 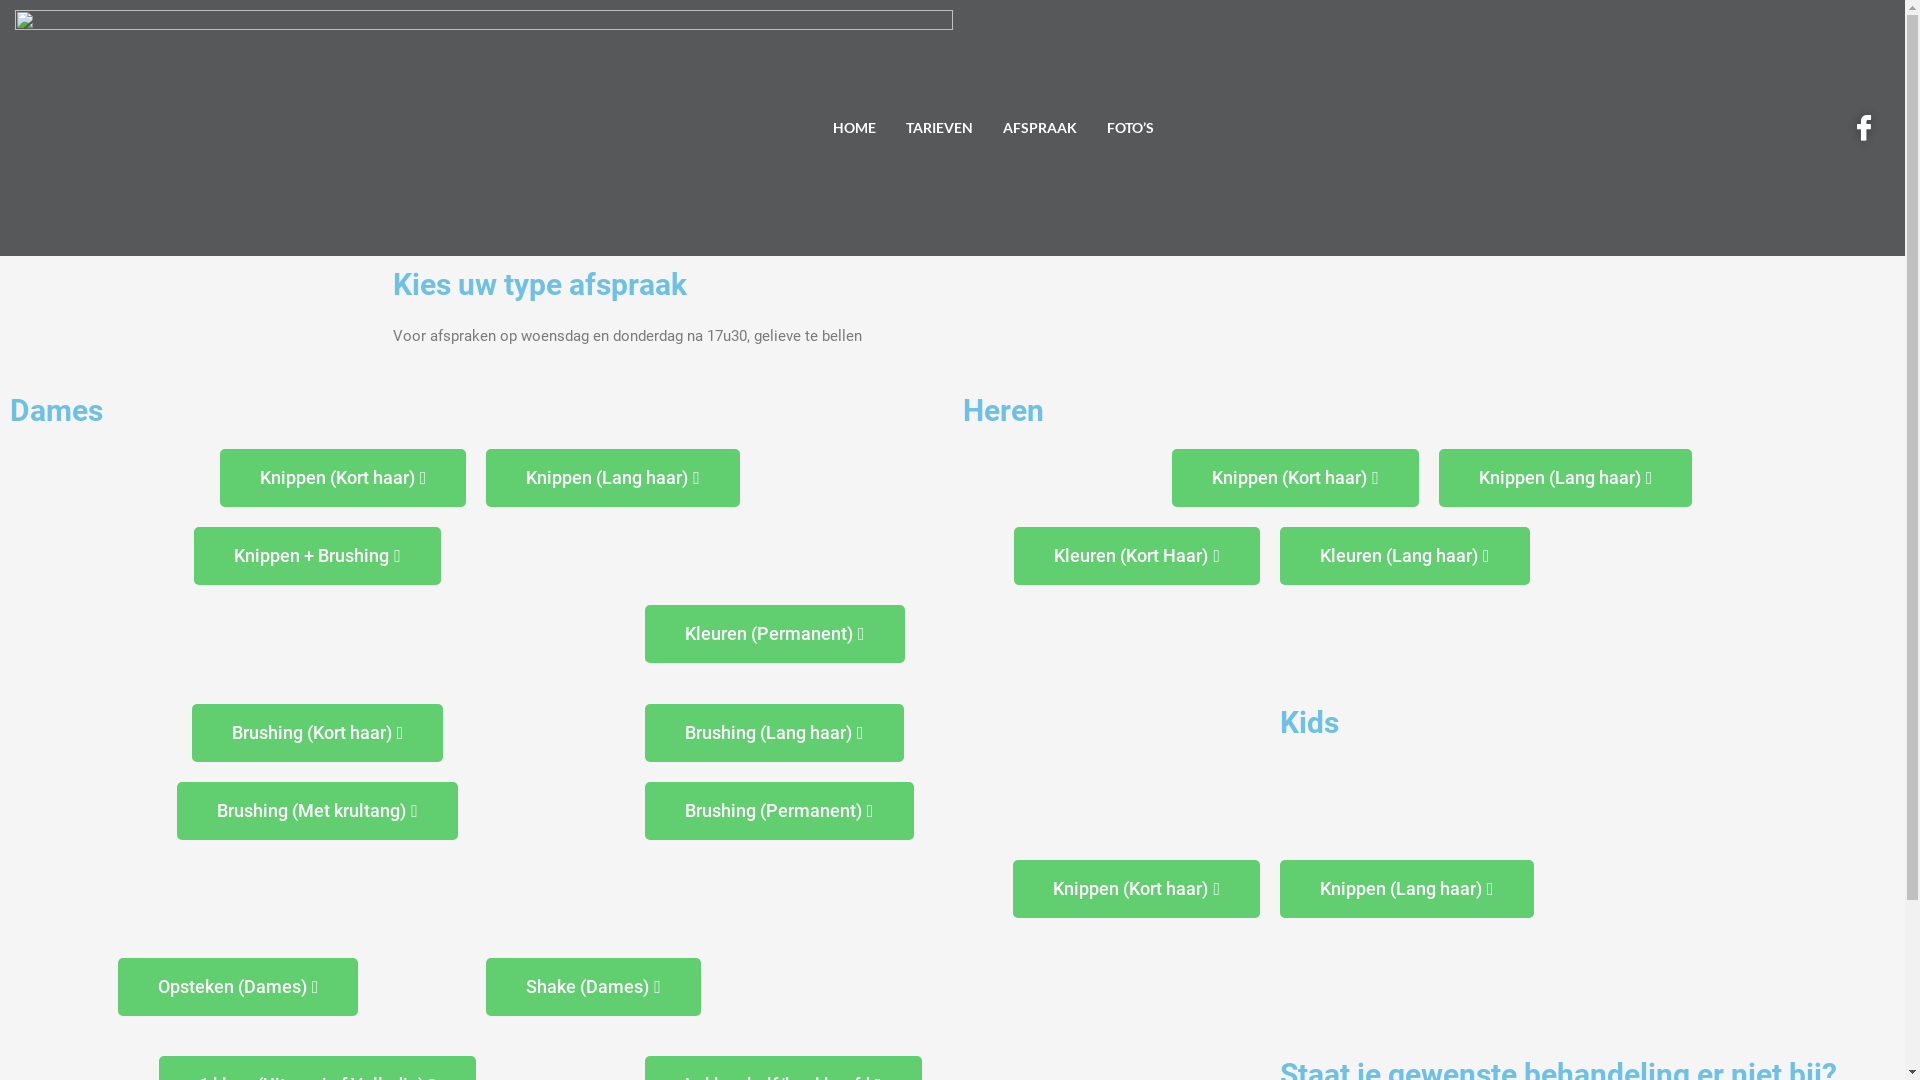 I want to click on Knippen (Kort haar), so click(x=1296, y=478).